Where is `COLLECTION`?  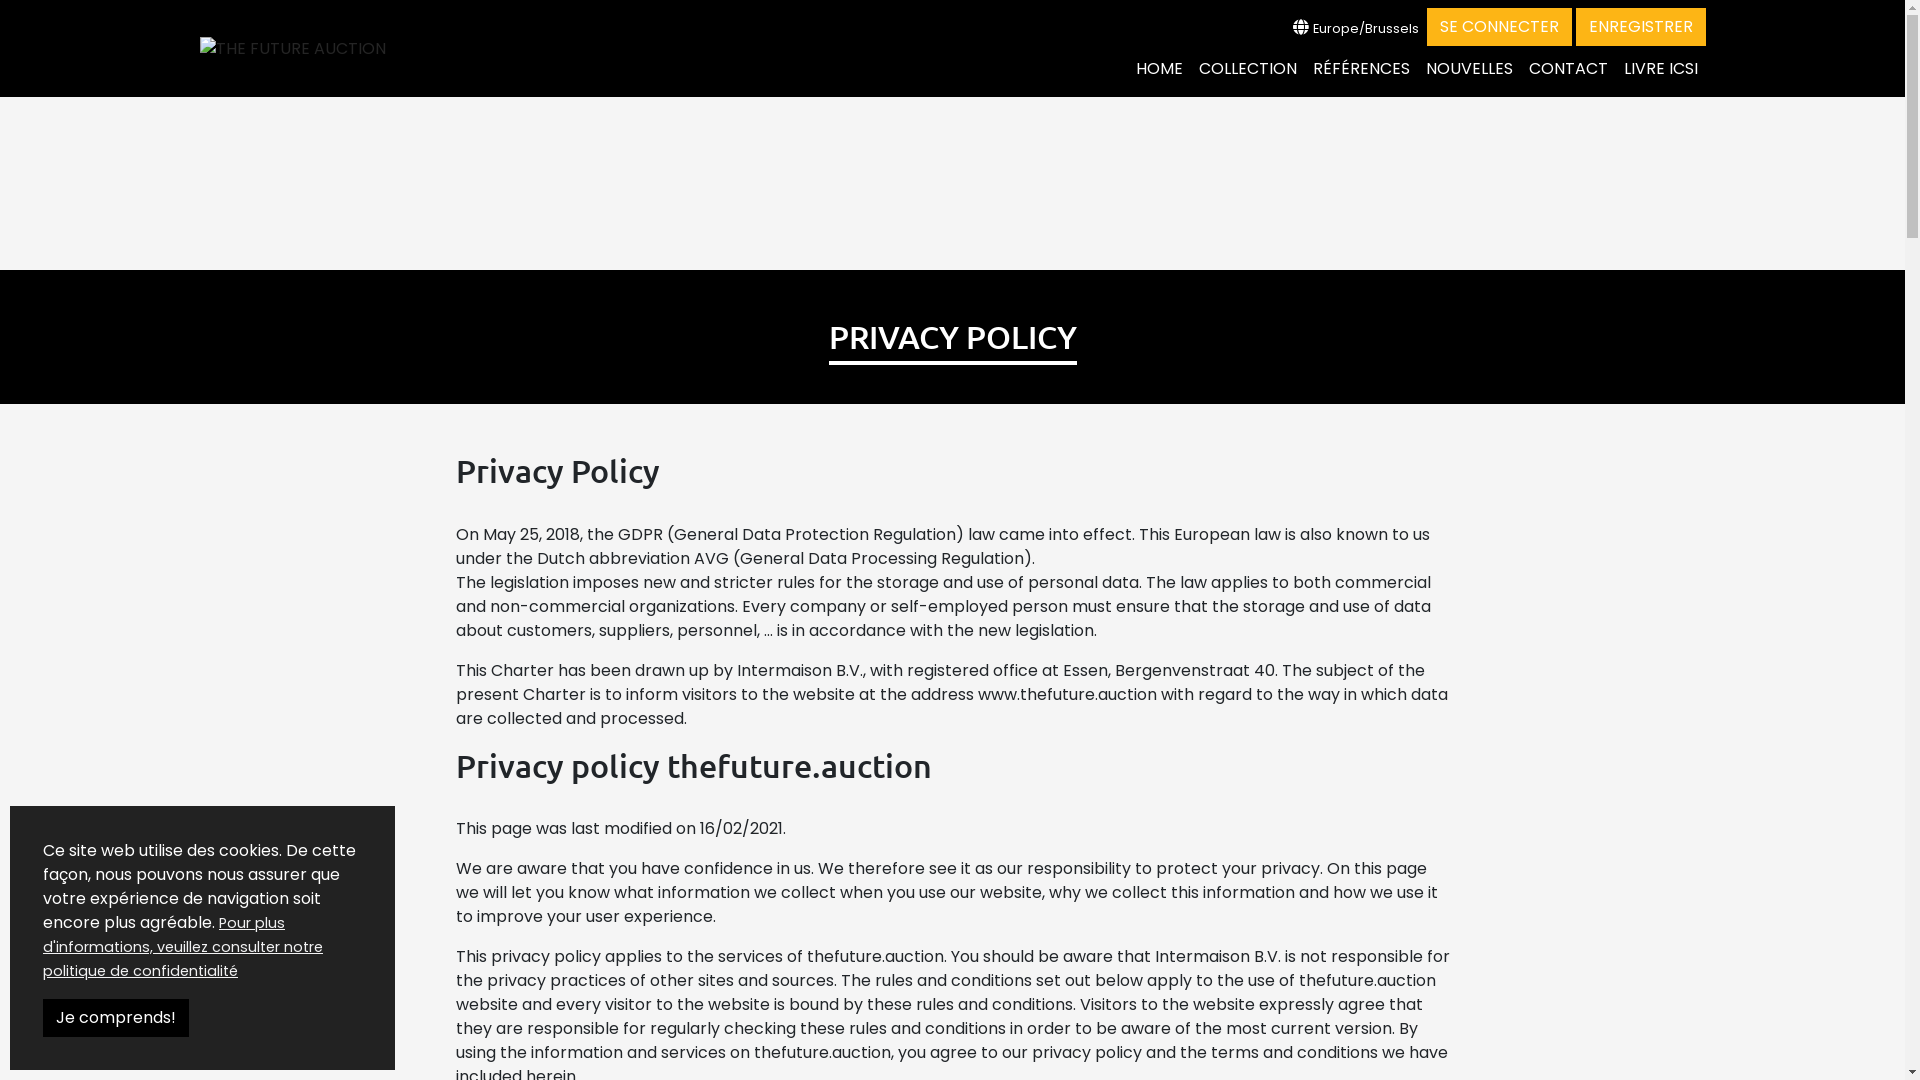 COLLECTION is located at coordinates (1247, 69).